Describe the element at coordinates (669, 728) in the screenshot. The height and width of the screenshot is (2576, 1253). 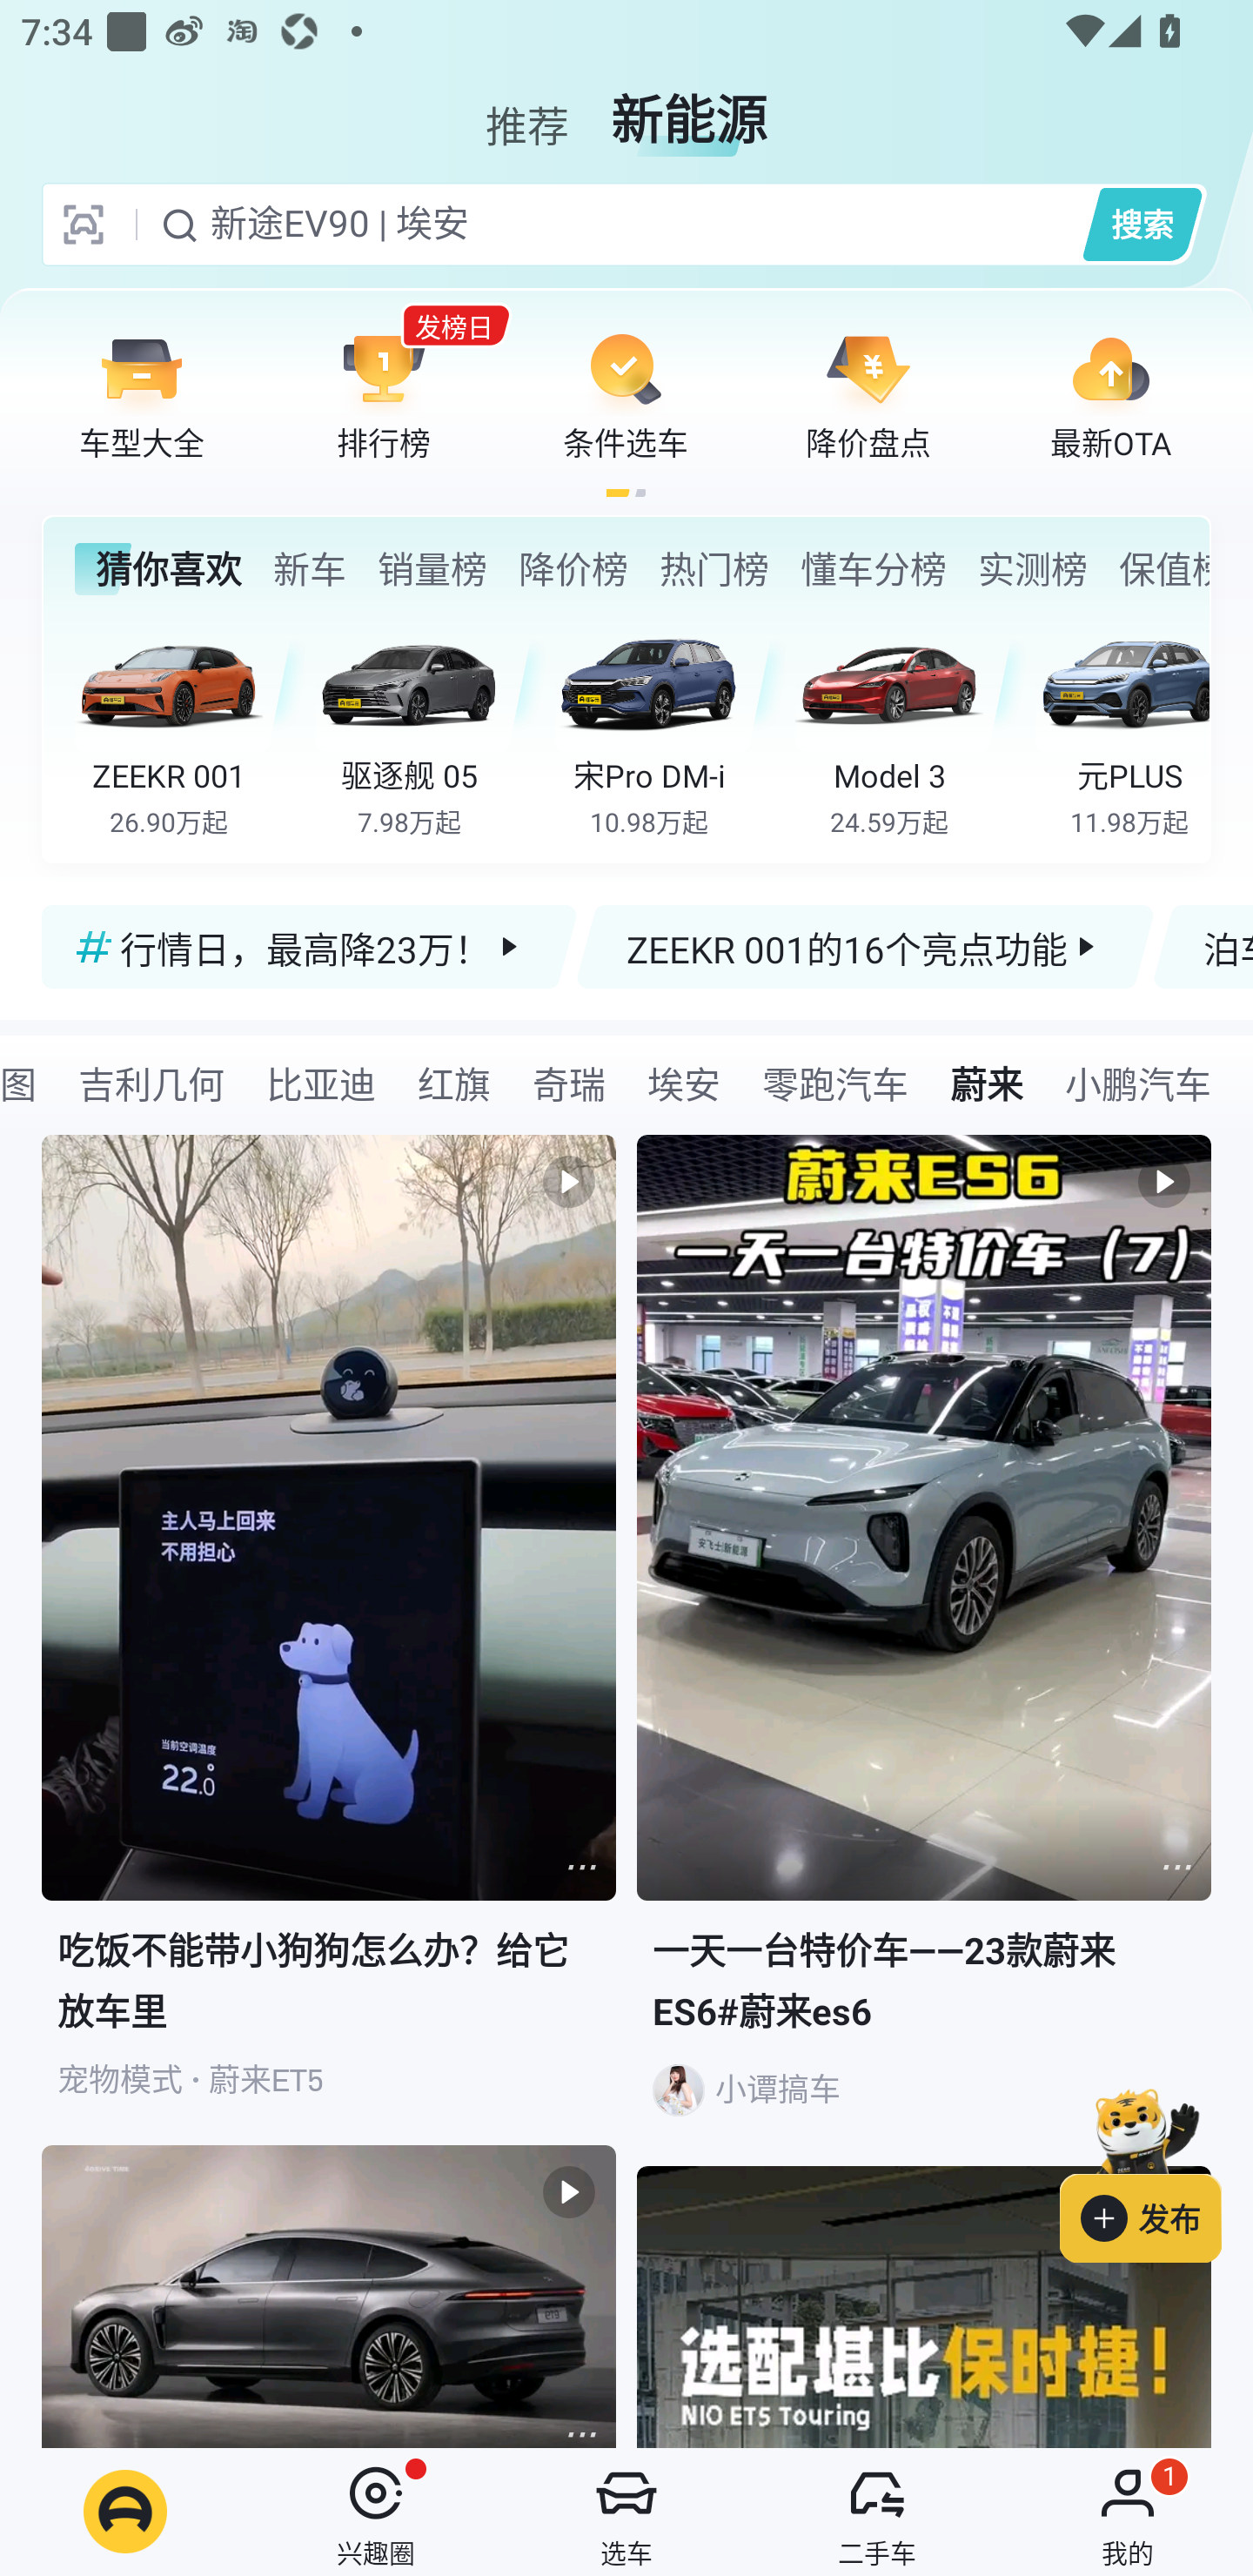
I see `宋Pro DM-i 10.98万起` at that location.